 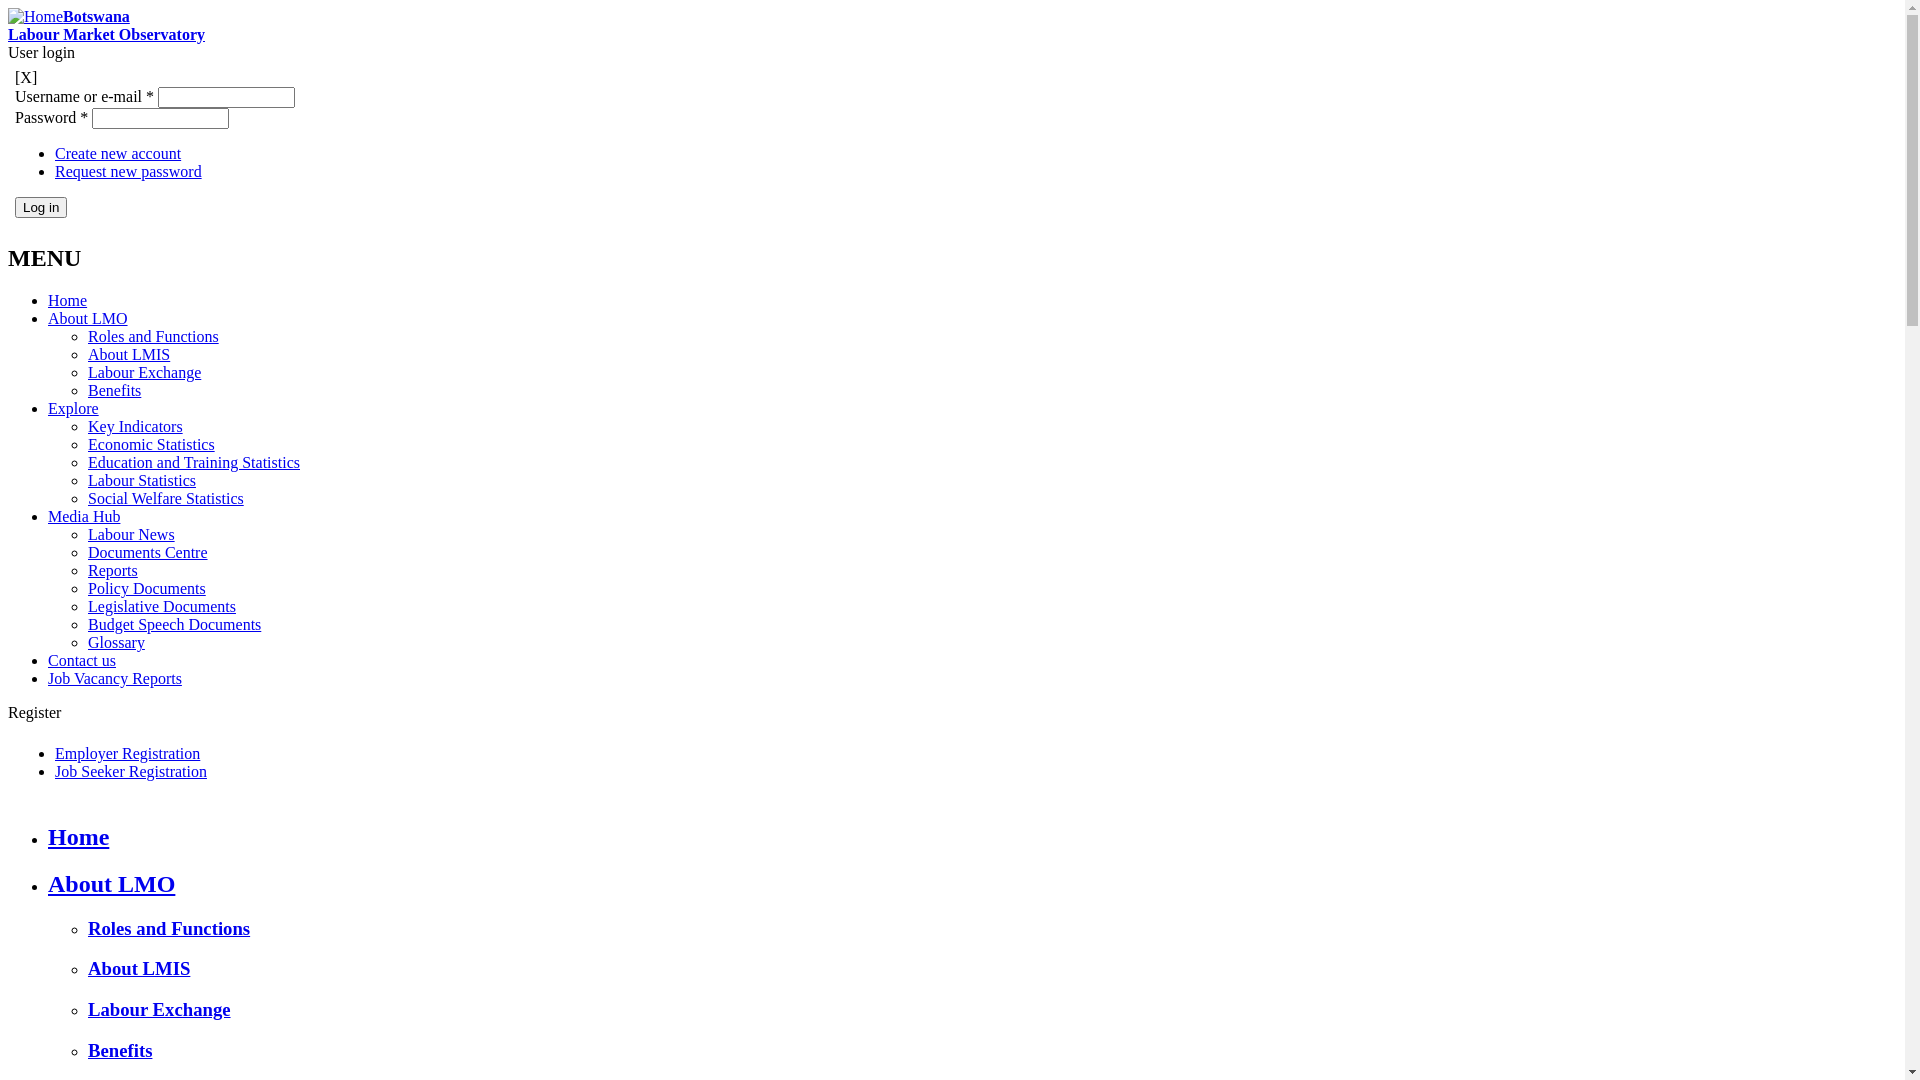 I want to click on Labour News, so click(x=132, y=534).